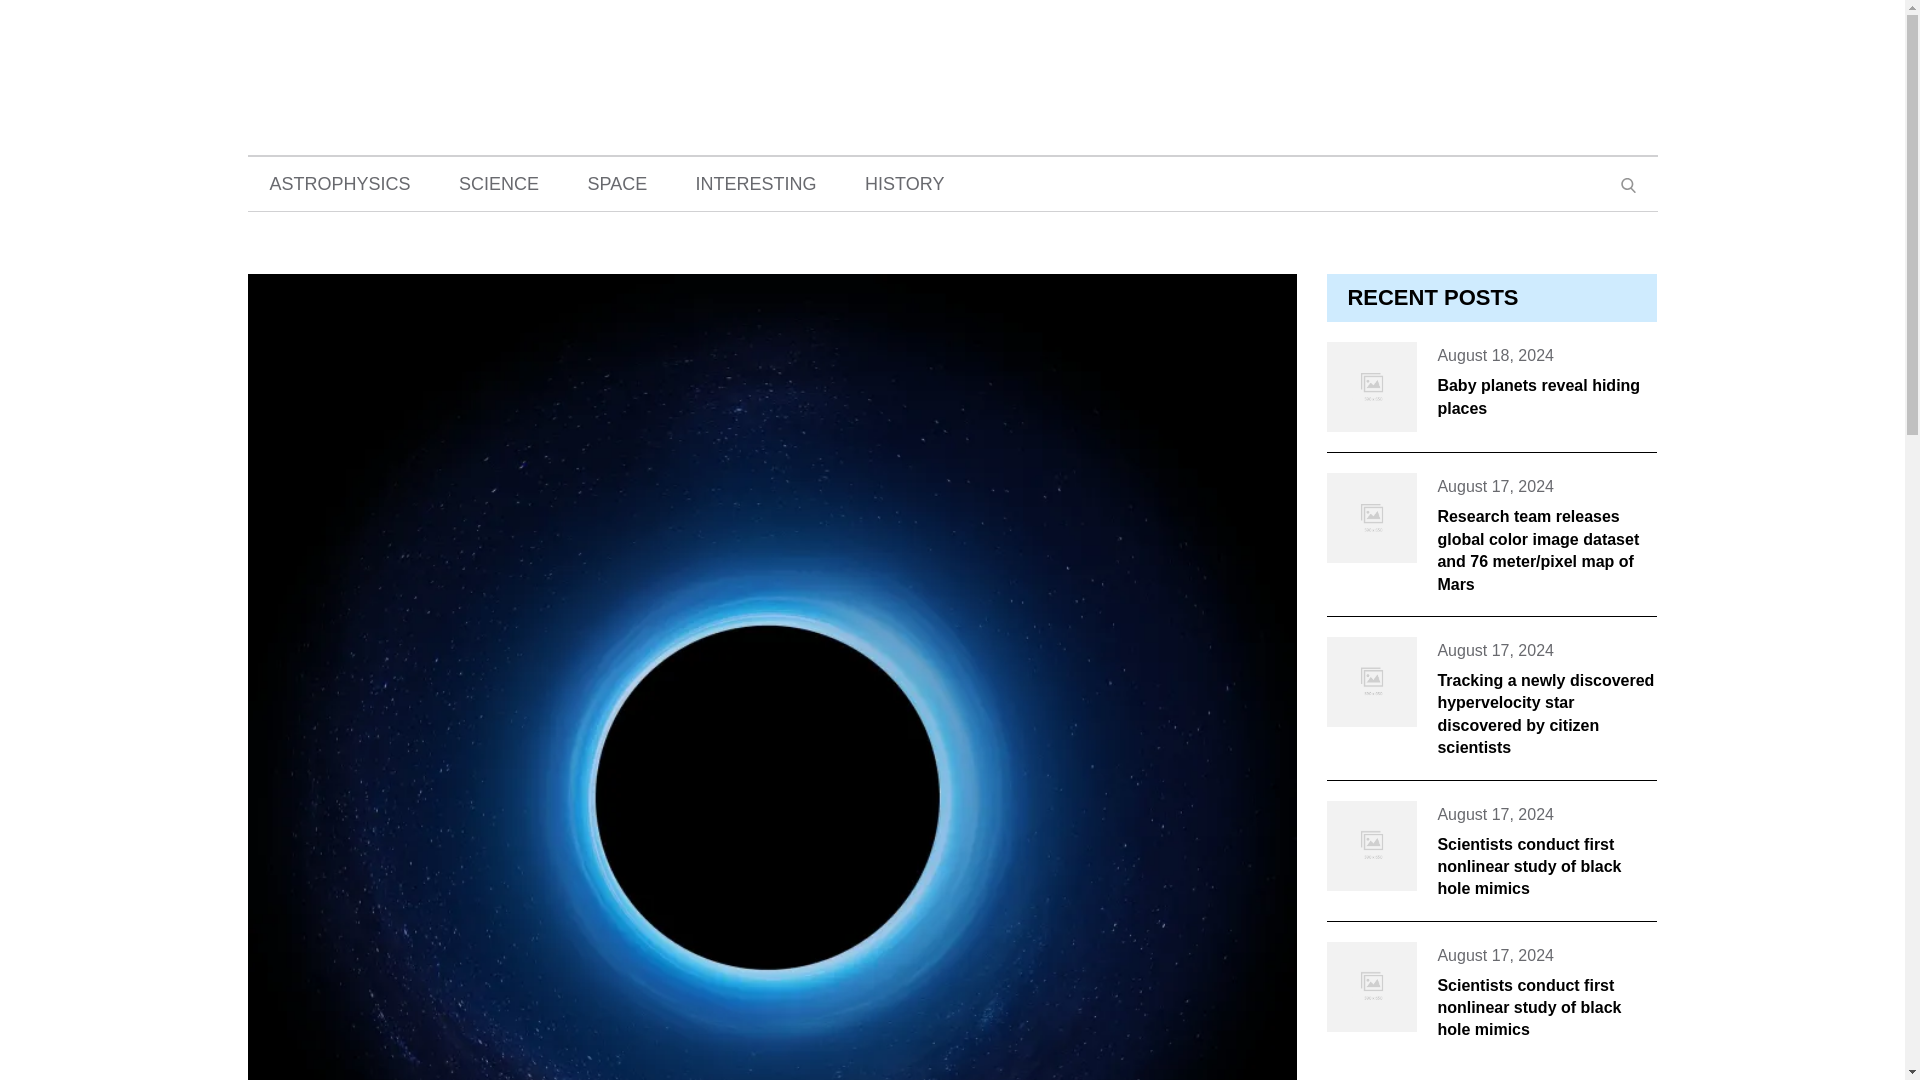 The width and height of the screenshot is (1920, 1080). I want to click on SCIENCE, so click(498, 183).